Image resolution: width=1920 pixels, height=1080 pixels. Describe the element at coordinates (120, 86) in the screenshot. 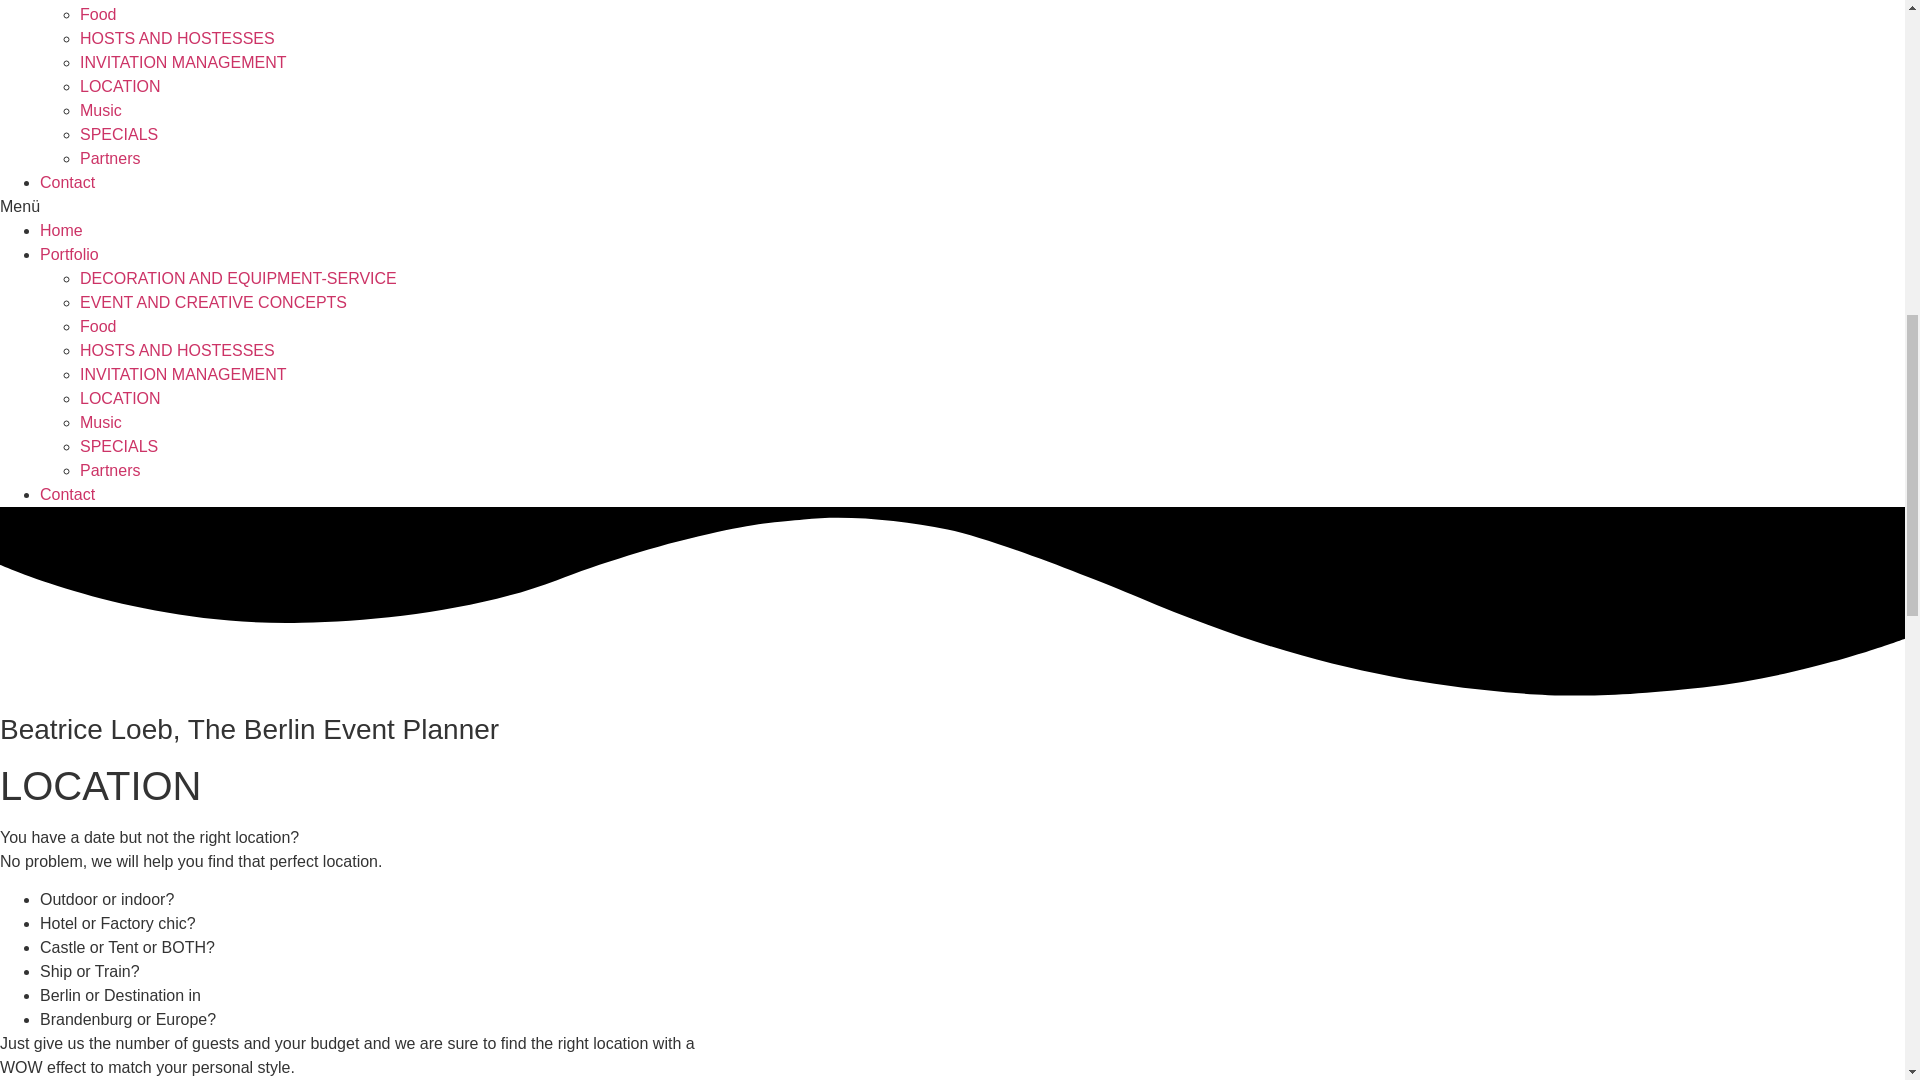

I see `LOCATION` at that location.